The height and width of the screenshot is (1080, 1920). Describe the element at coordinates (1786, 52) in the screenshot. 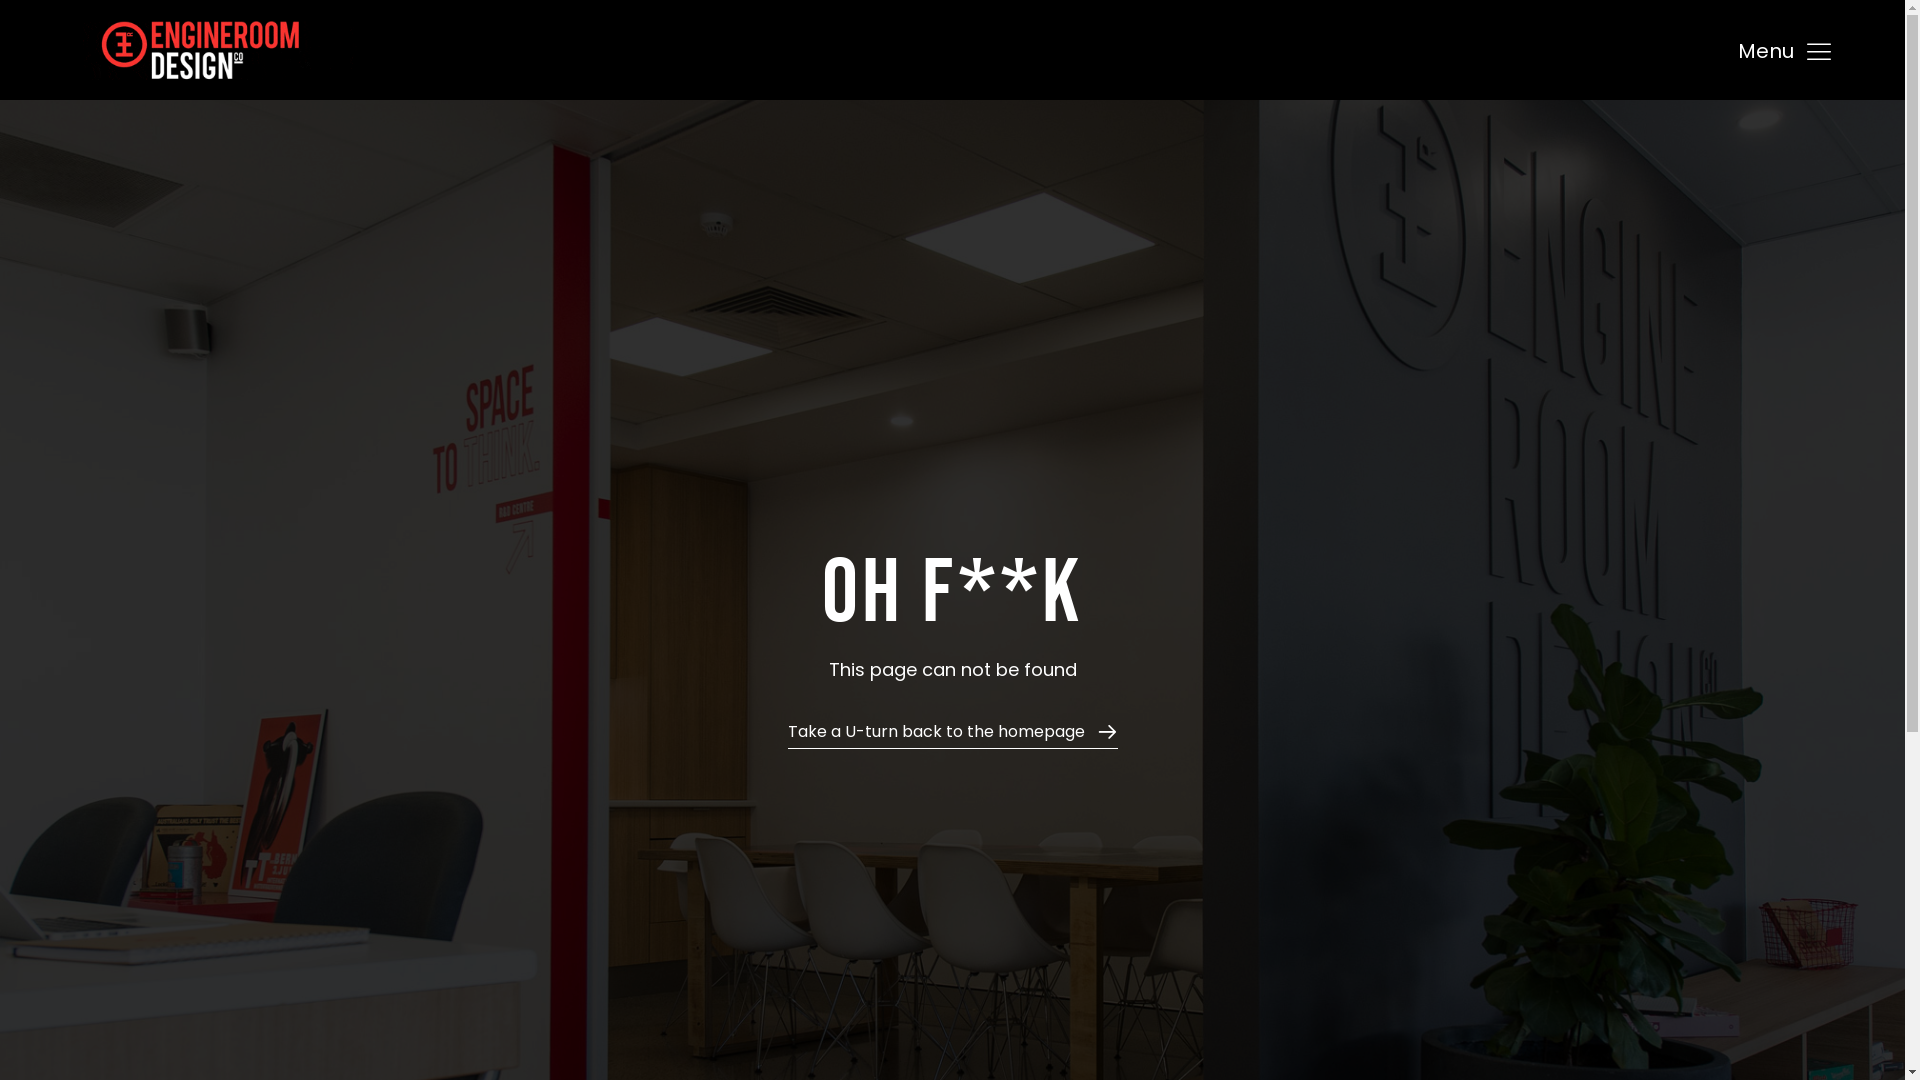

I see `Menu` at that location.